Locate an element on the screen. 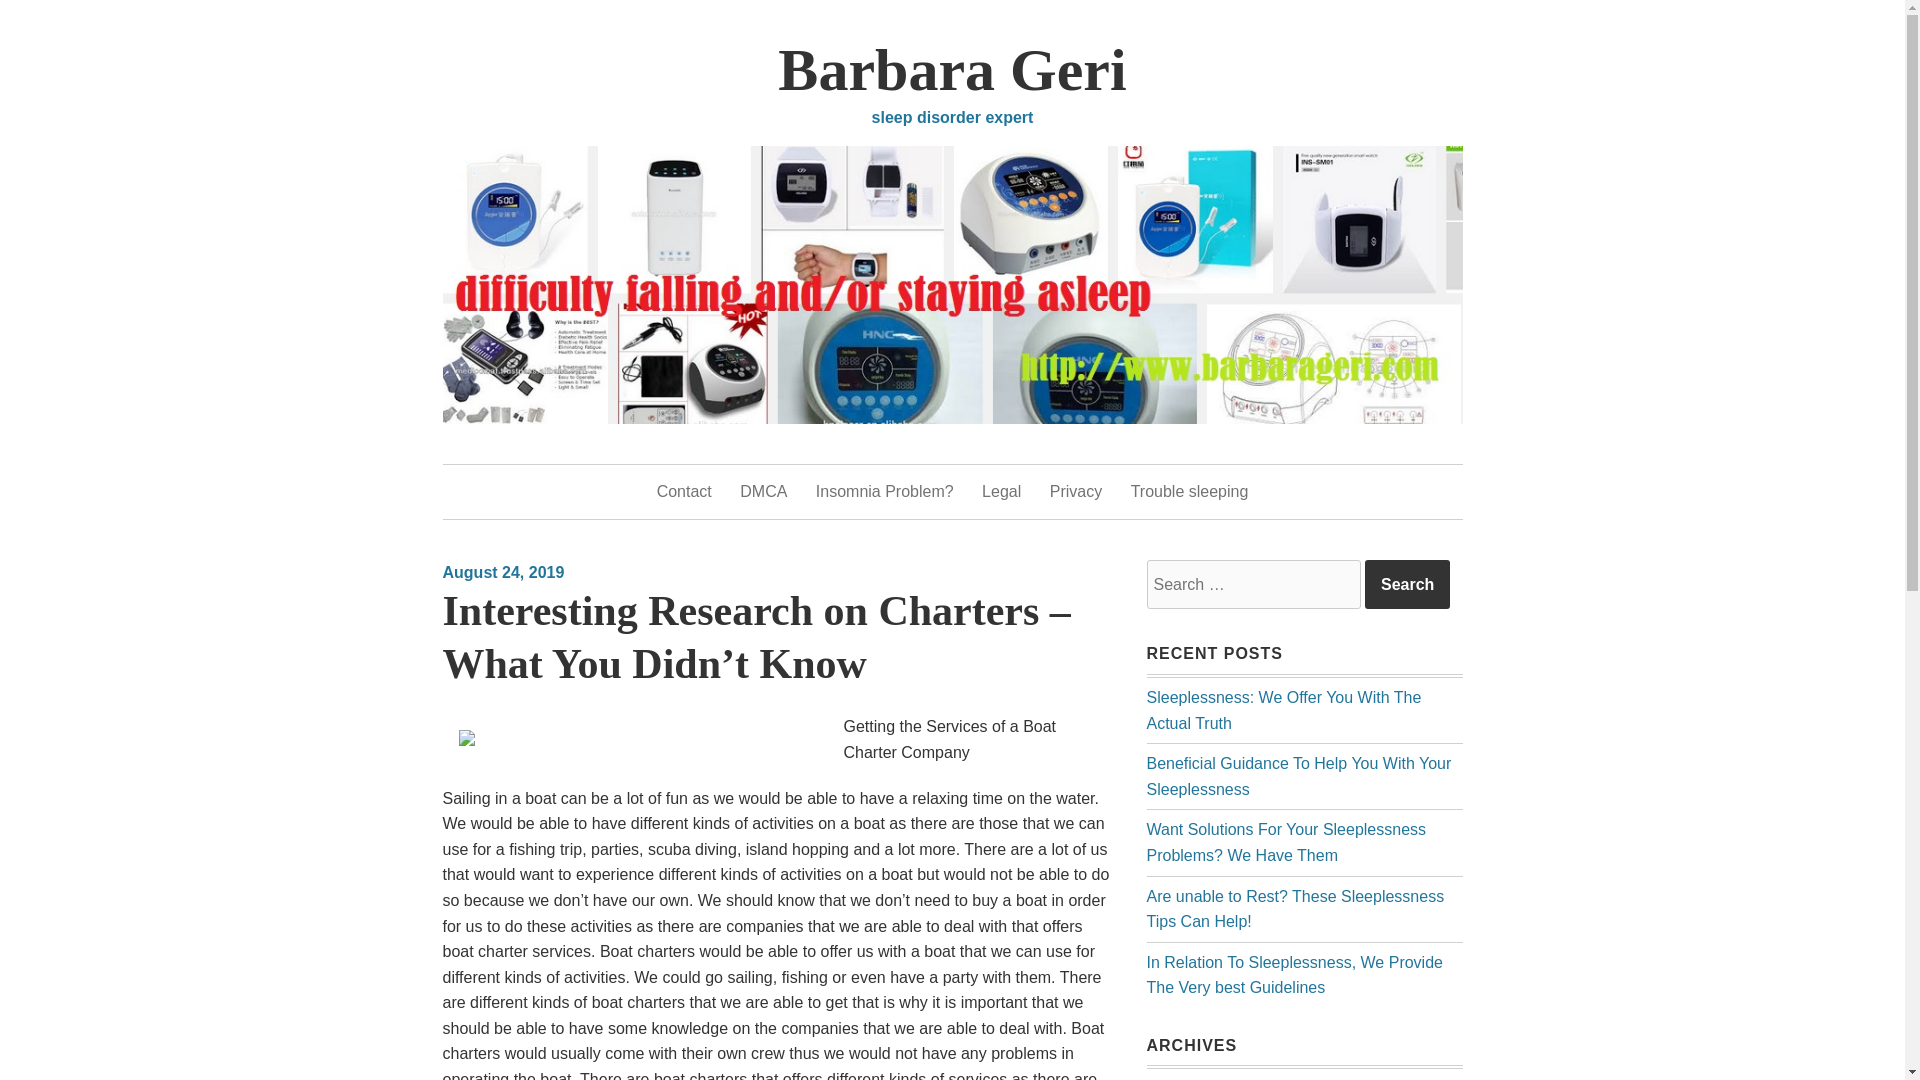  August 24, 2019 is located at coordinates (502, 572).